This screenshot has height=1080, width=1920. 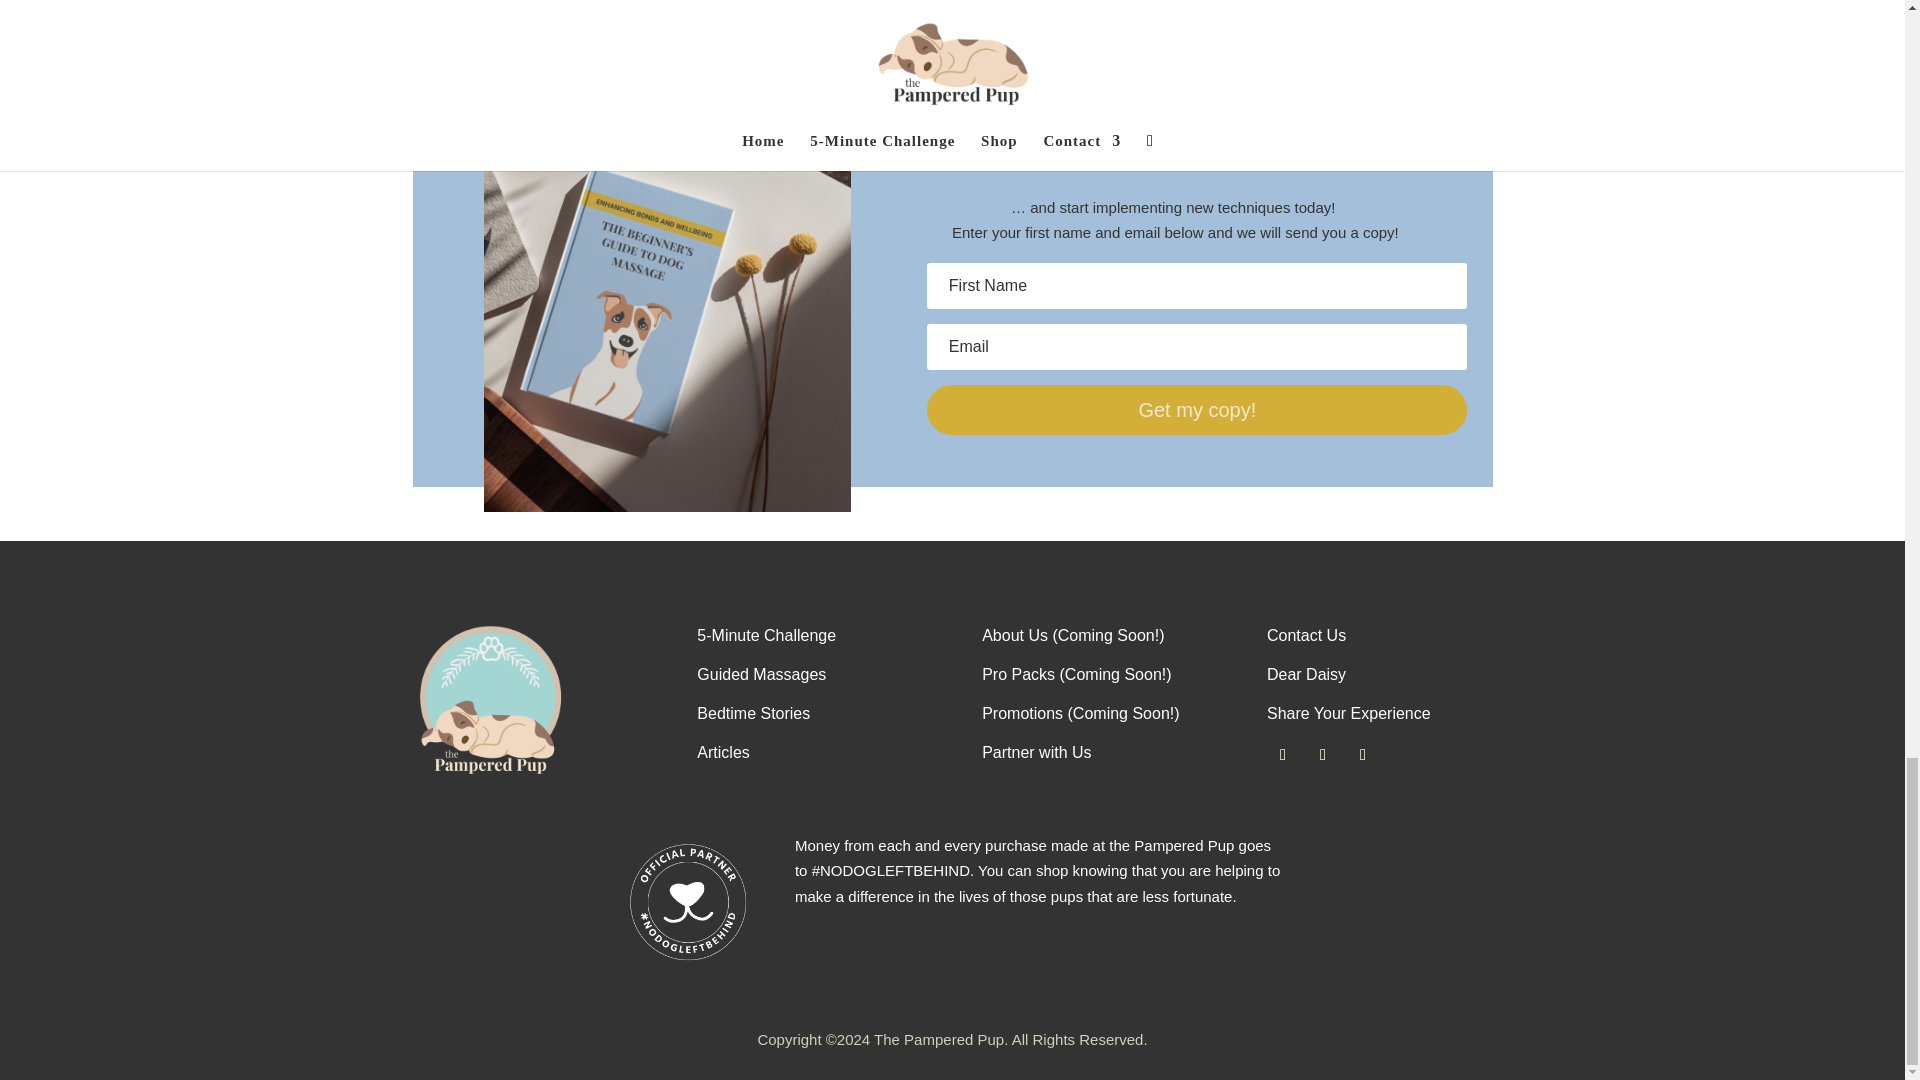 What do you see at coordinates (1306, 635) in the screenshot?
I see `Contact Us` at bounding box center [1306, 635].